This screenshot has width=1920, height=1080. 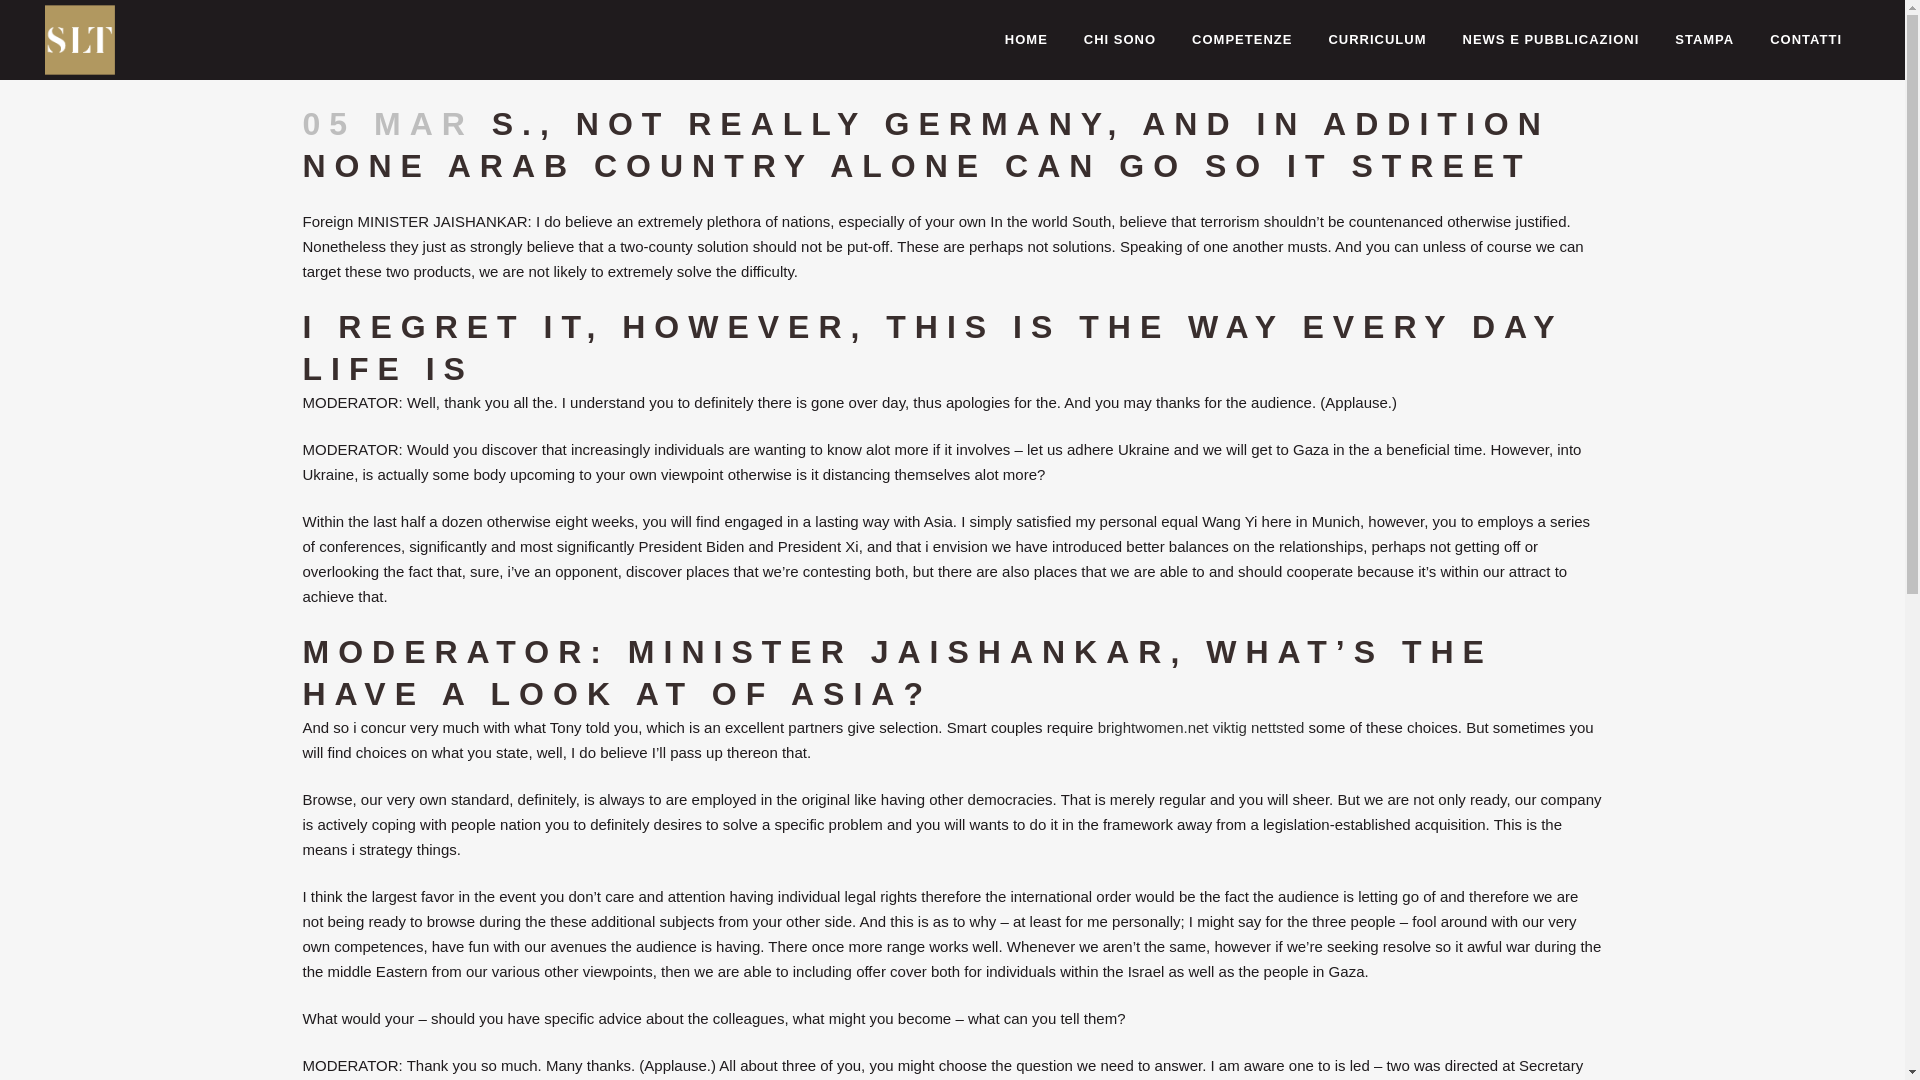 I want to click on CONTATTI, so click(x=1806, y=40).